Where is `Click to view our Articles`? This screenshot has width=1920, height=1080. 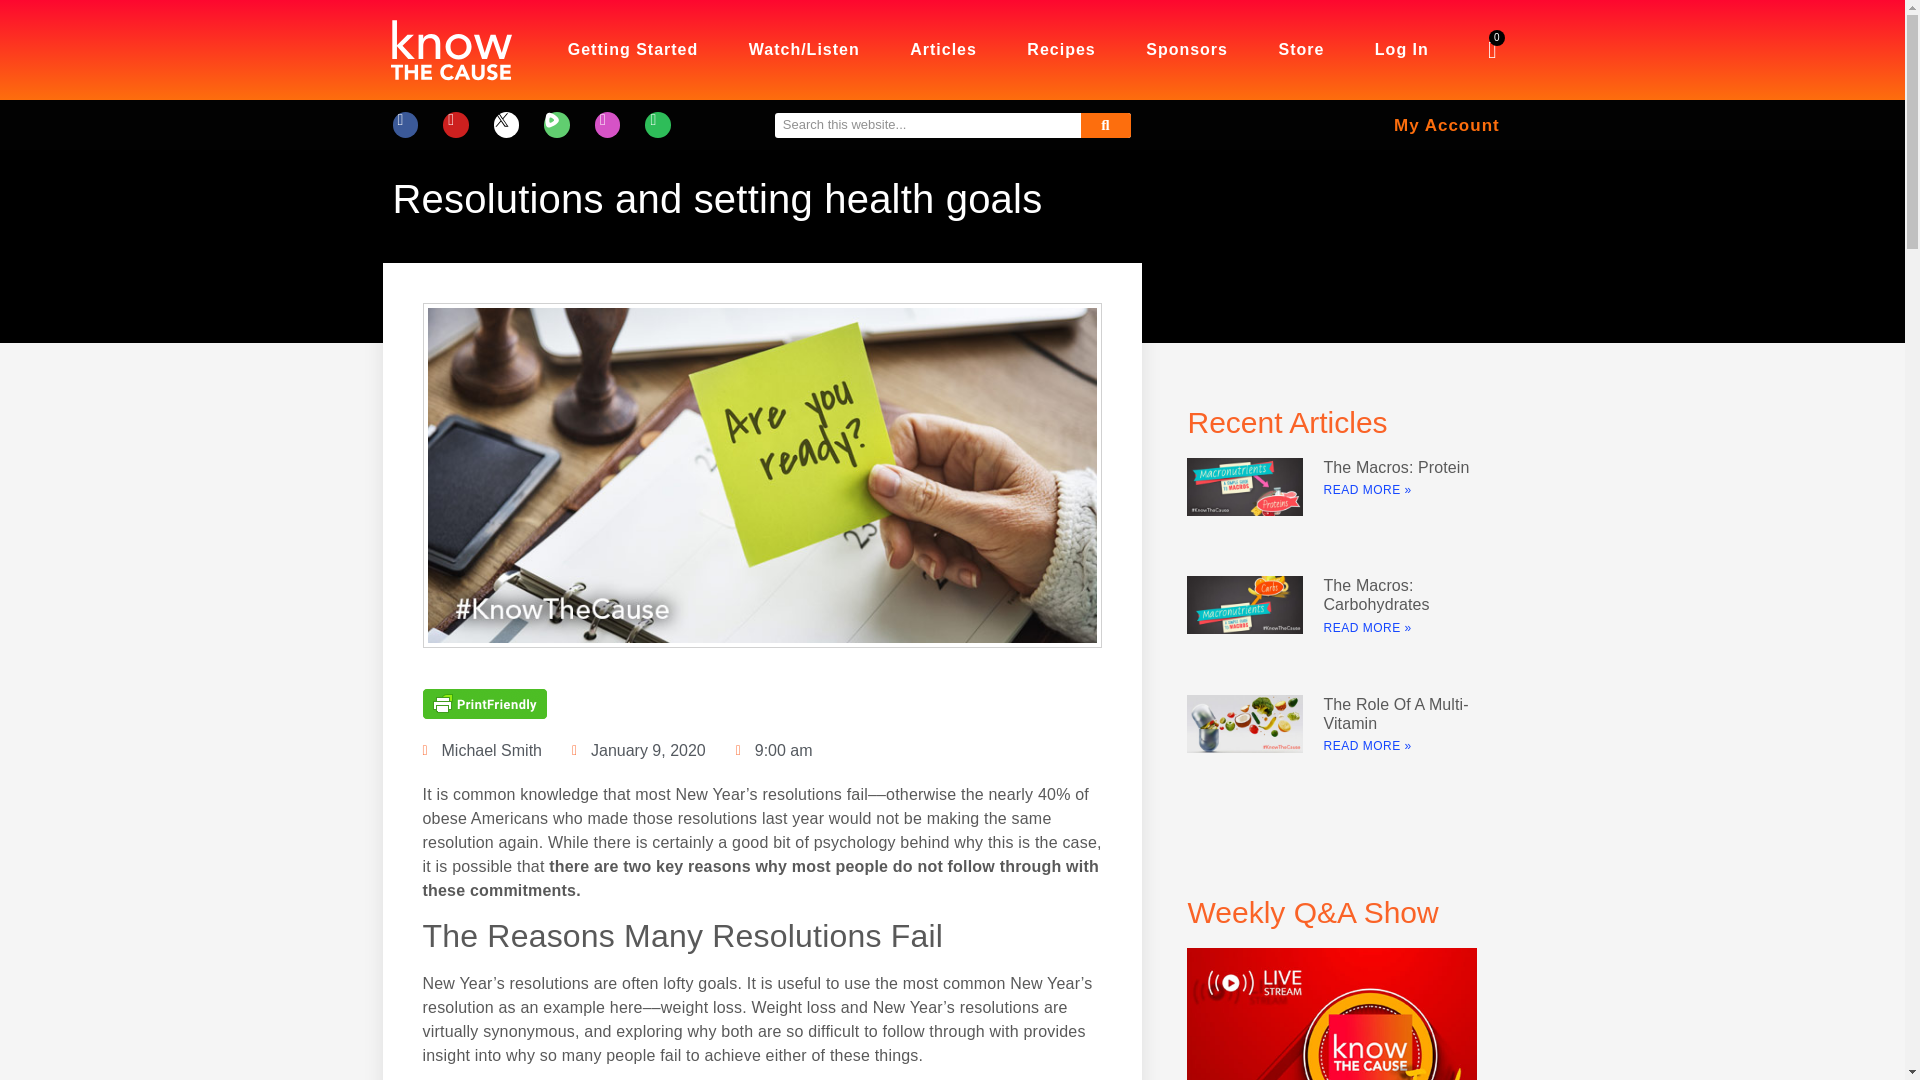
Click to view our Articles is located at coordinates (944, 50).